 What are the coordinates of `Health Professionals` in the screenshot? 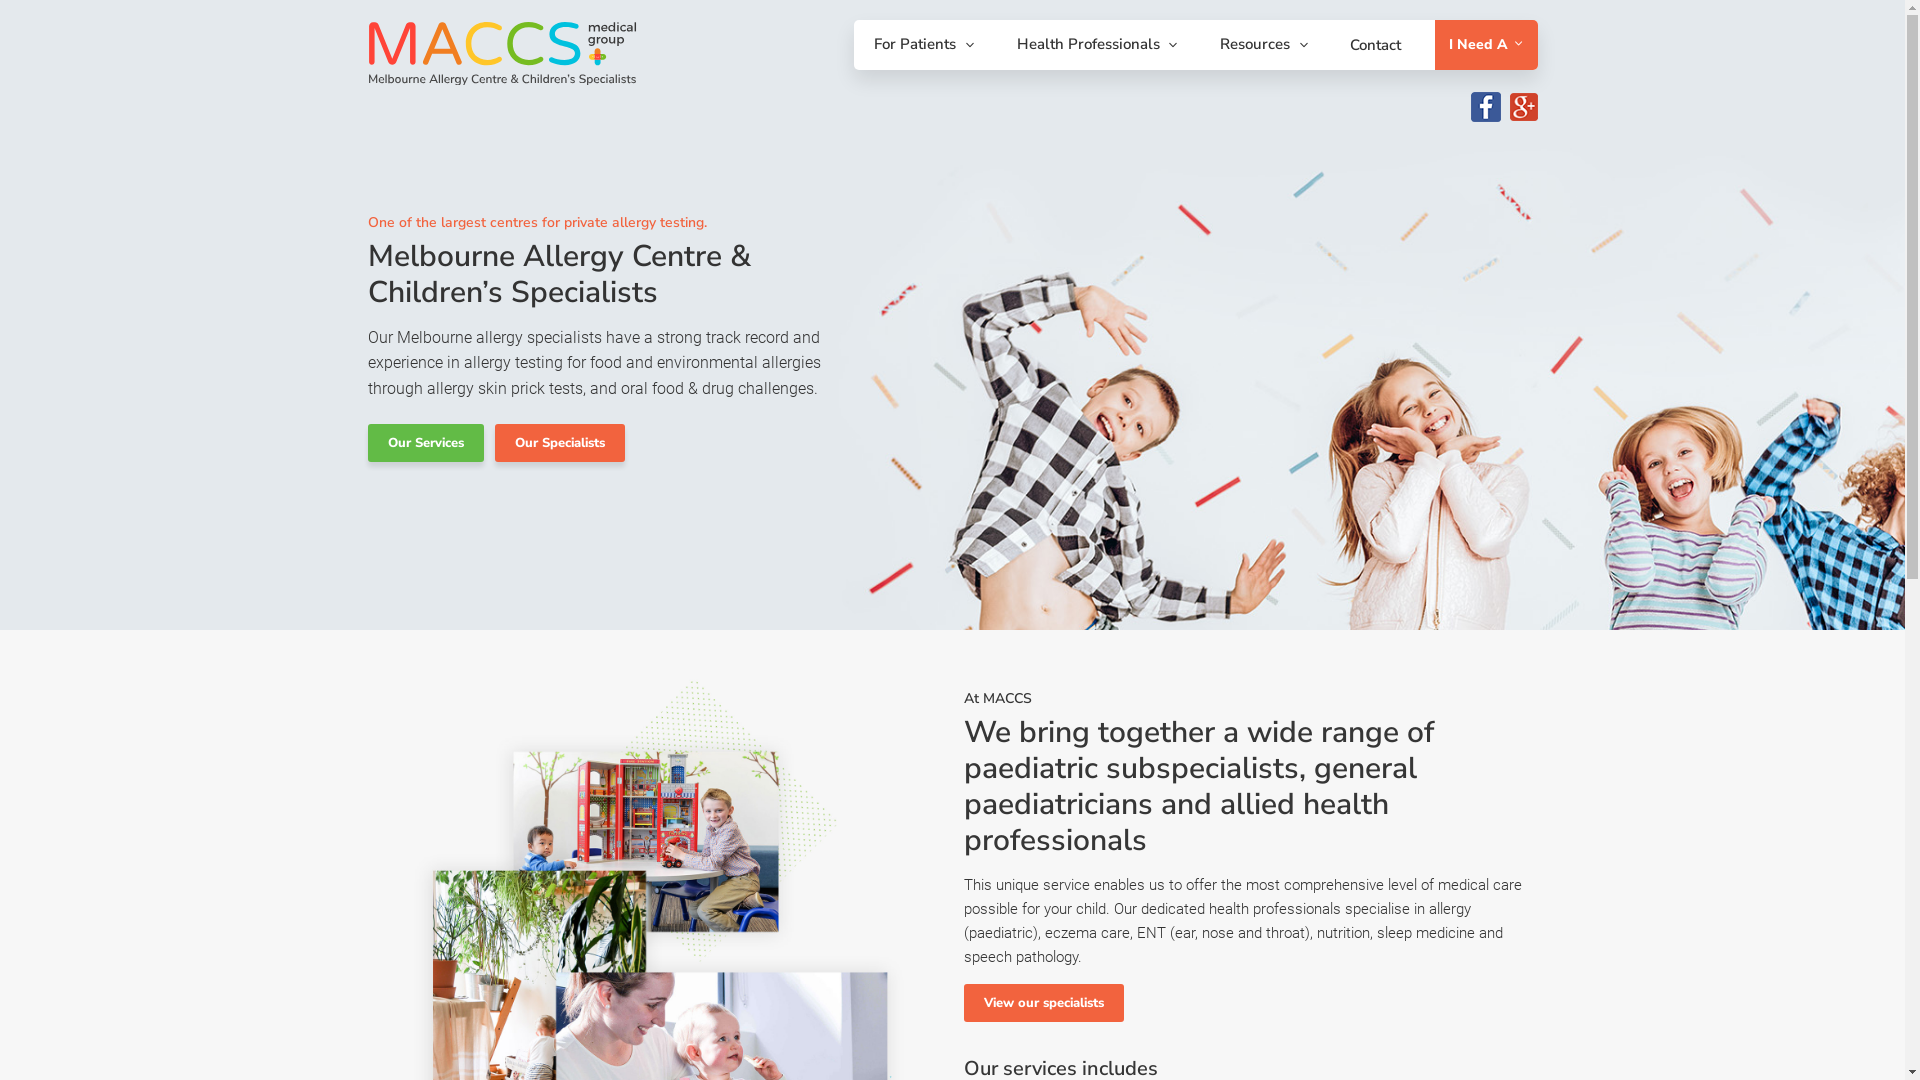 It's located at (1102, 44).